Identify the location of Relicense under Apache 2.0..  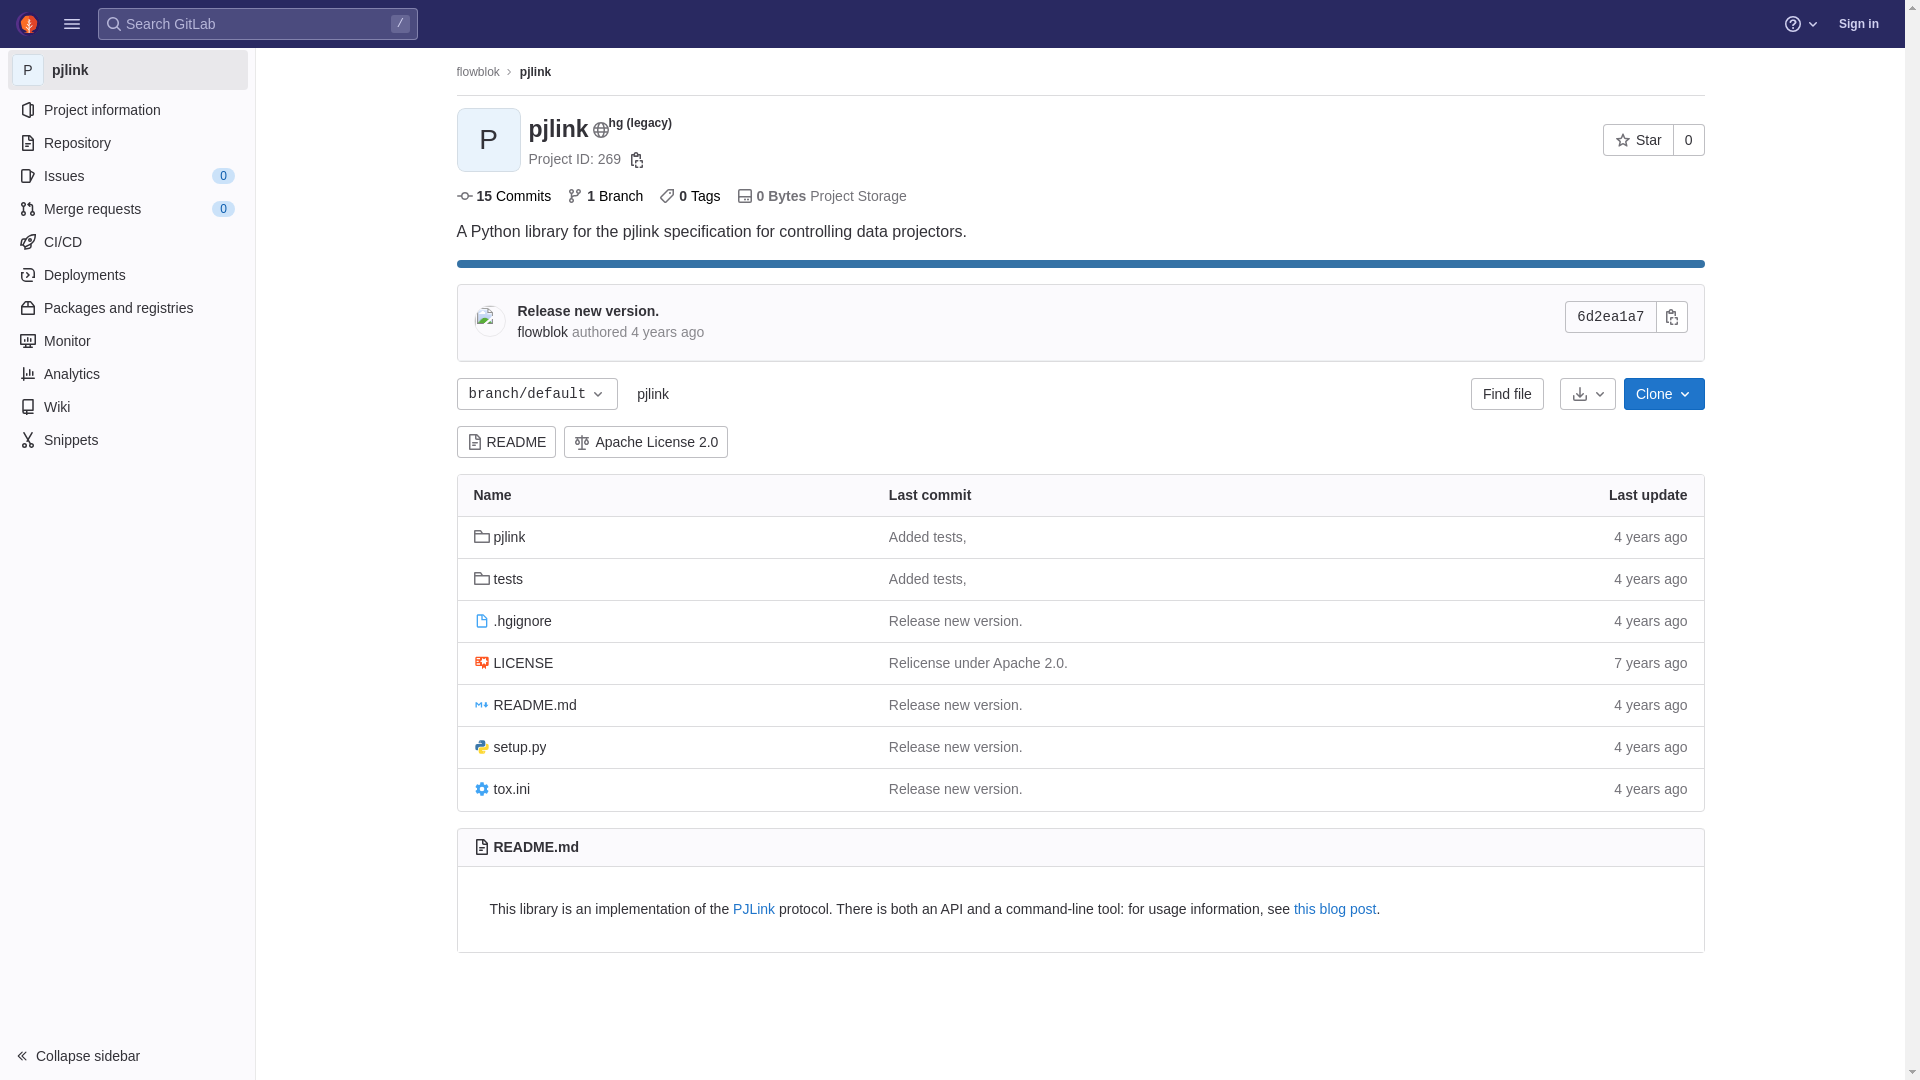
(978, 664).